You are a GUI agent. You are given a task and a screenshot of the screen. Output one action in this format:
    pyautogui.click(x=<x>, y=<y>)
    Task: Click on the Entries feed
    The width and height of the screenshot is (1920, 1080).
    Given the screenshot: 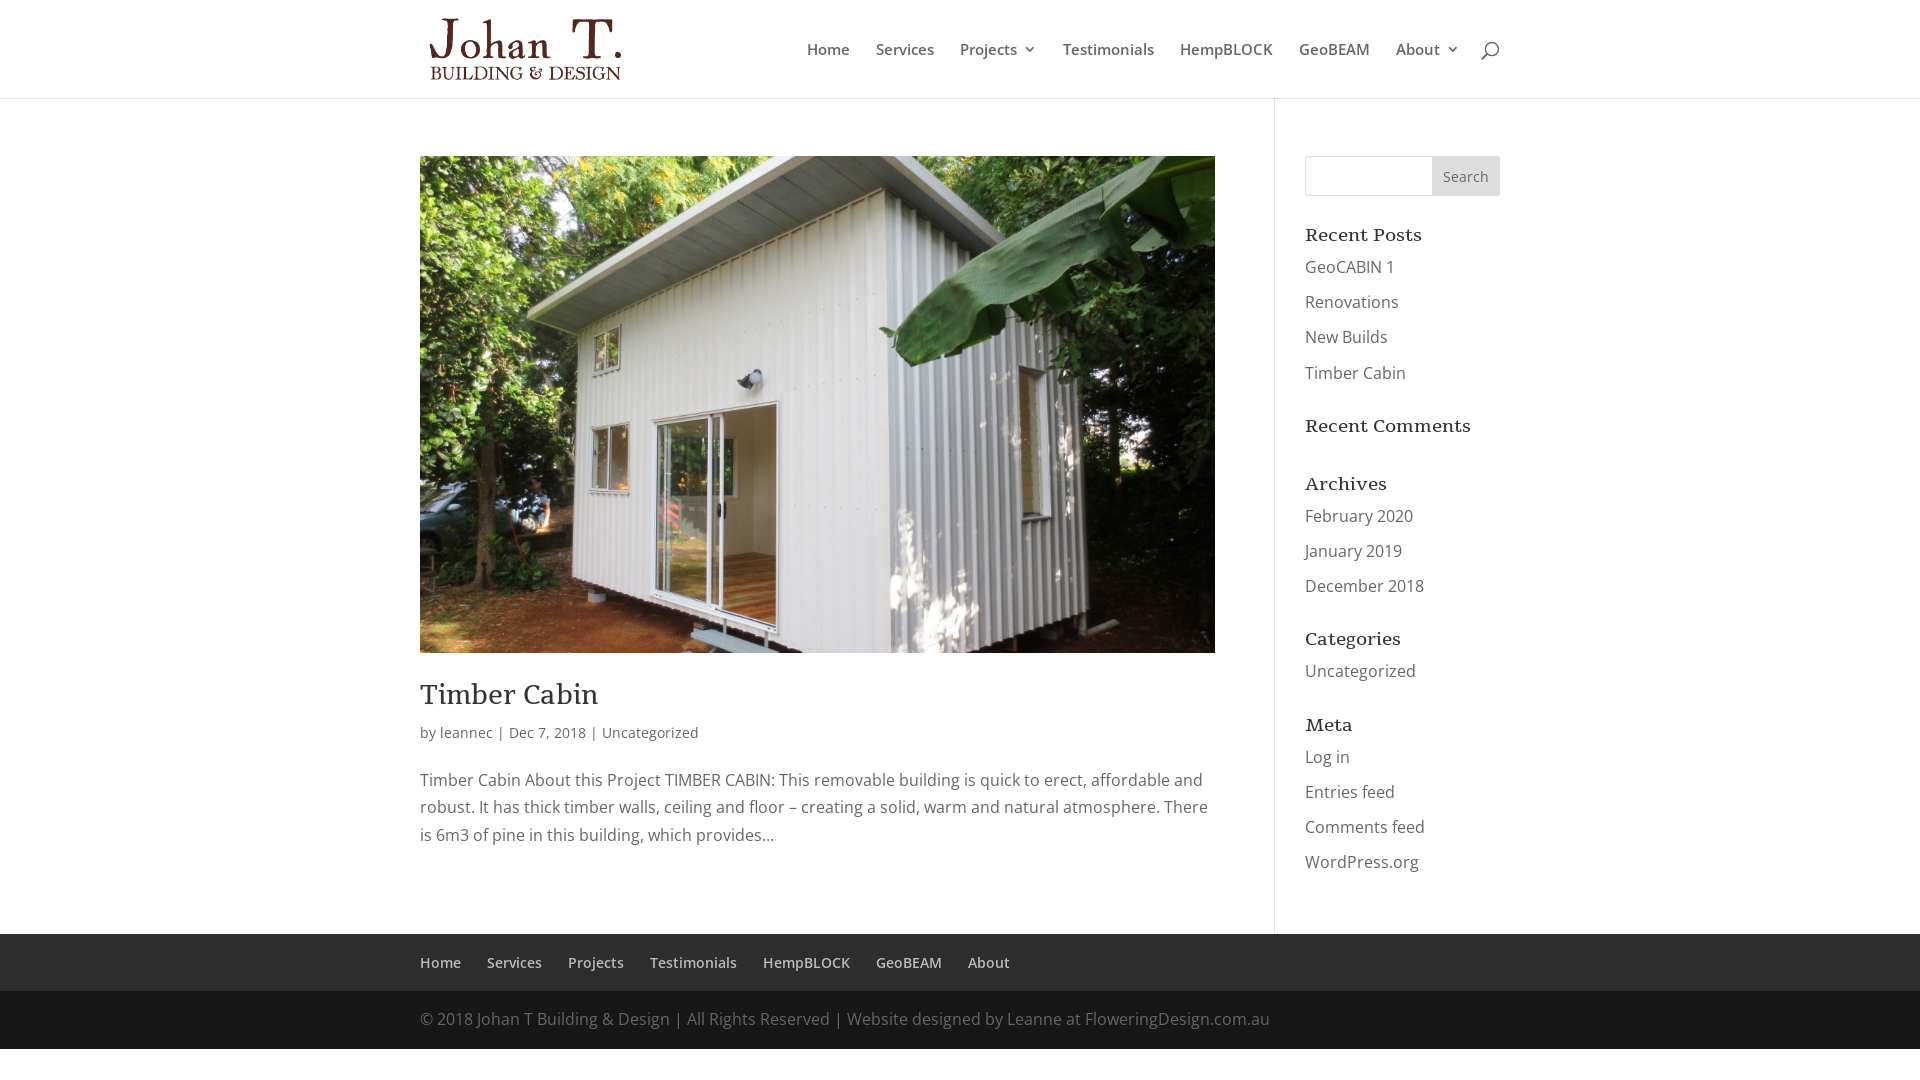 What is the action you would take?
    pyautogui.click(x=1350, y=792)
    